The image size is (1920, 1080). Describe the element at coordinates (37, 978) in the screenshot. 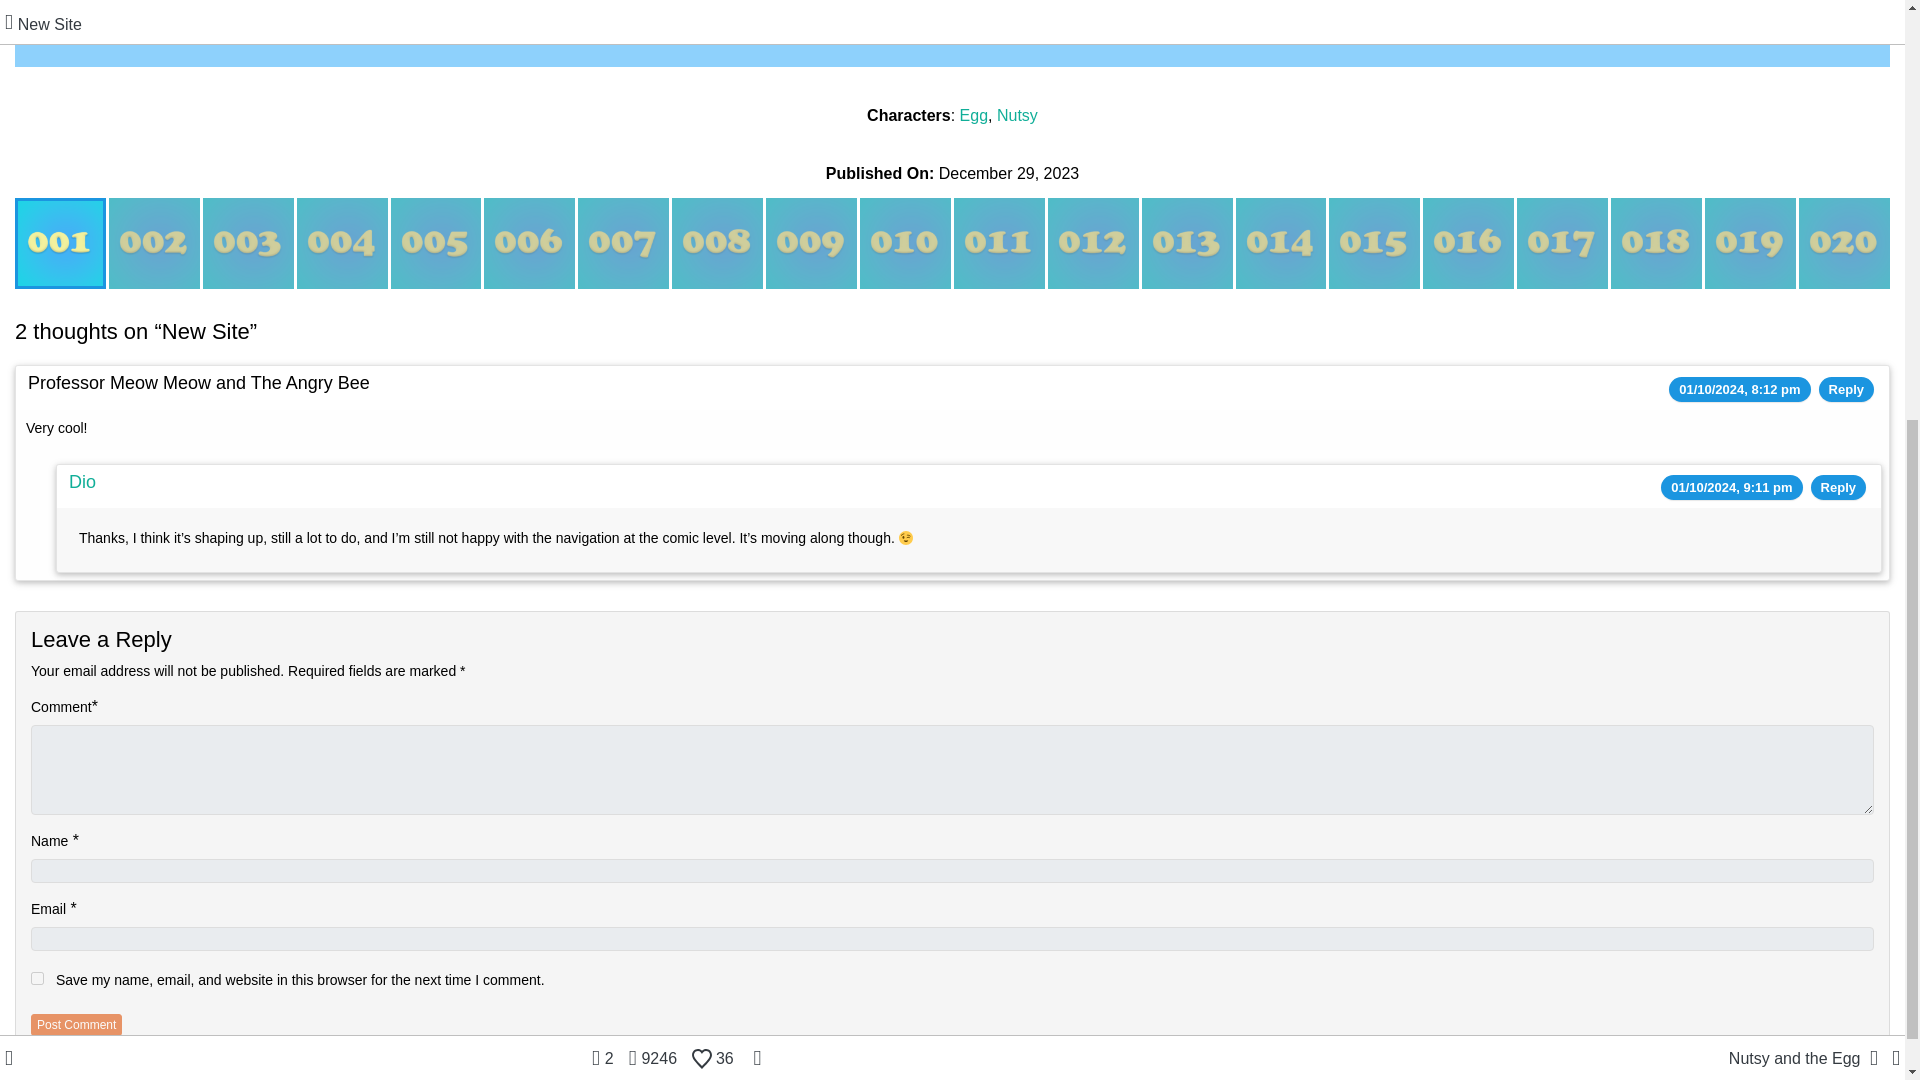

I see `yes` at that location.